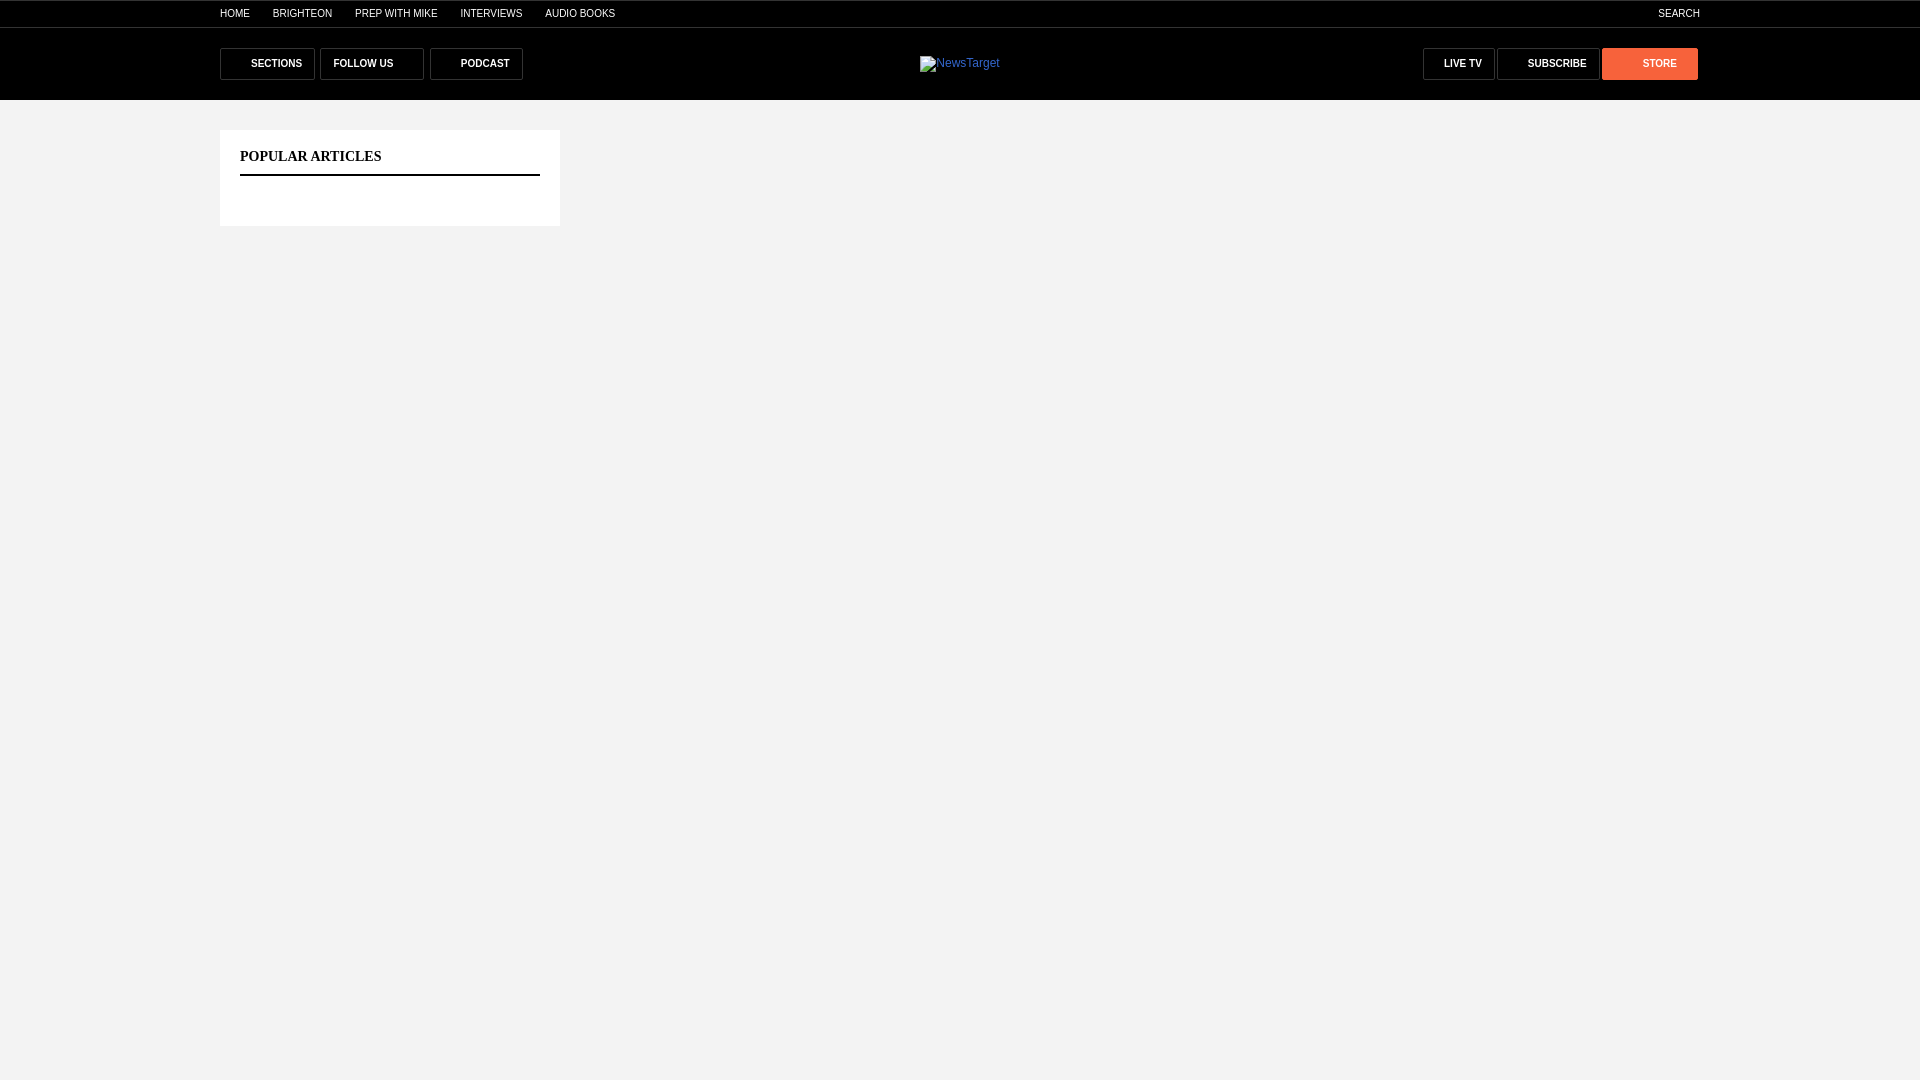 This screenshot has width=1920, height=1080. Describe the element at coordinates (1649, 63) in the screenshot. I see `STORE` at that location.